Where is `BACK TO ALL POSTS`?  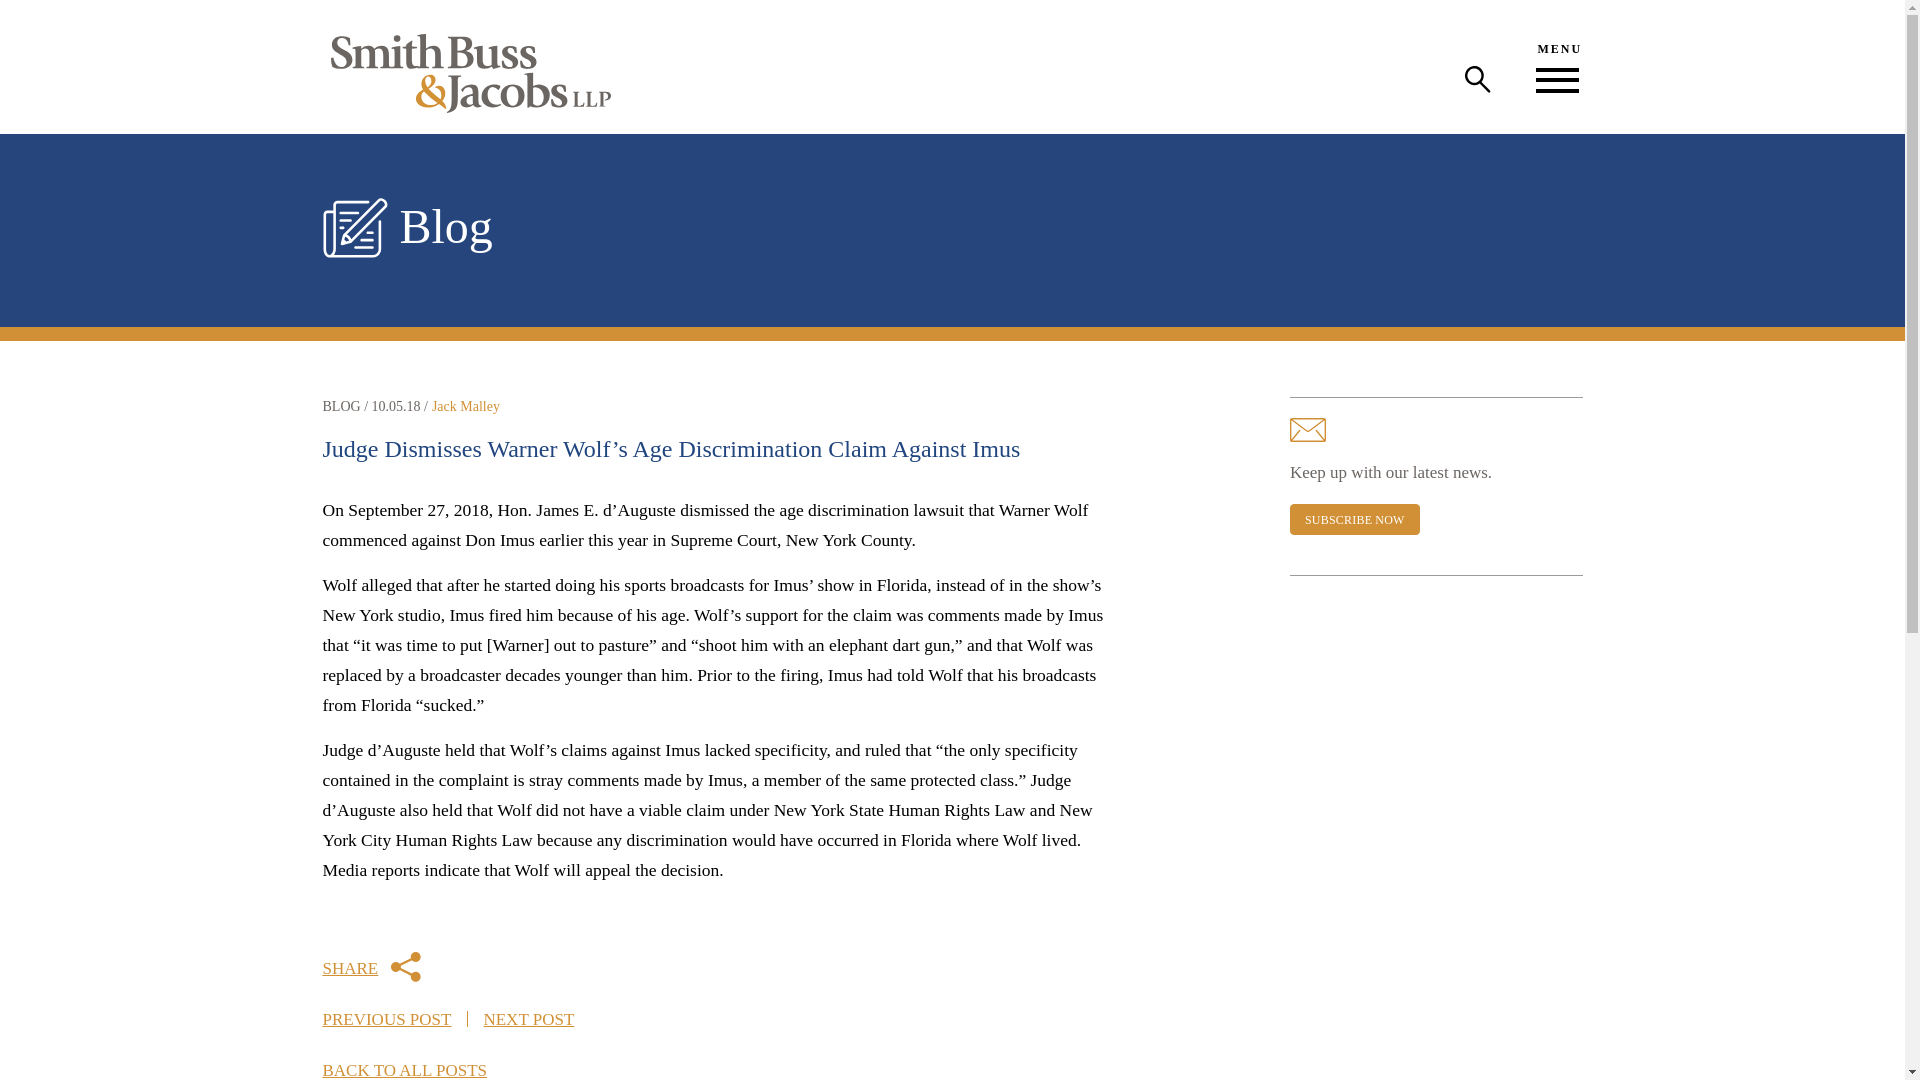
BACK TO ALL POSTS is located at coordinates (404, 1070).